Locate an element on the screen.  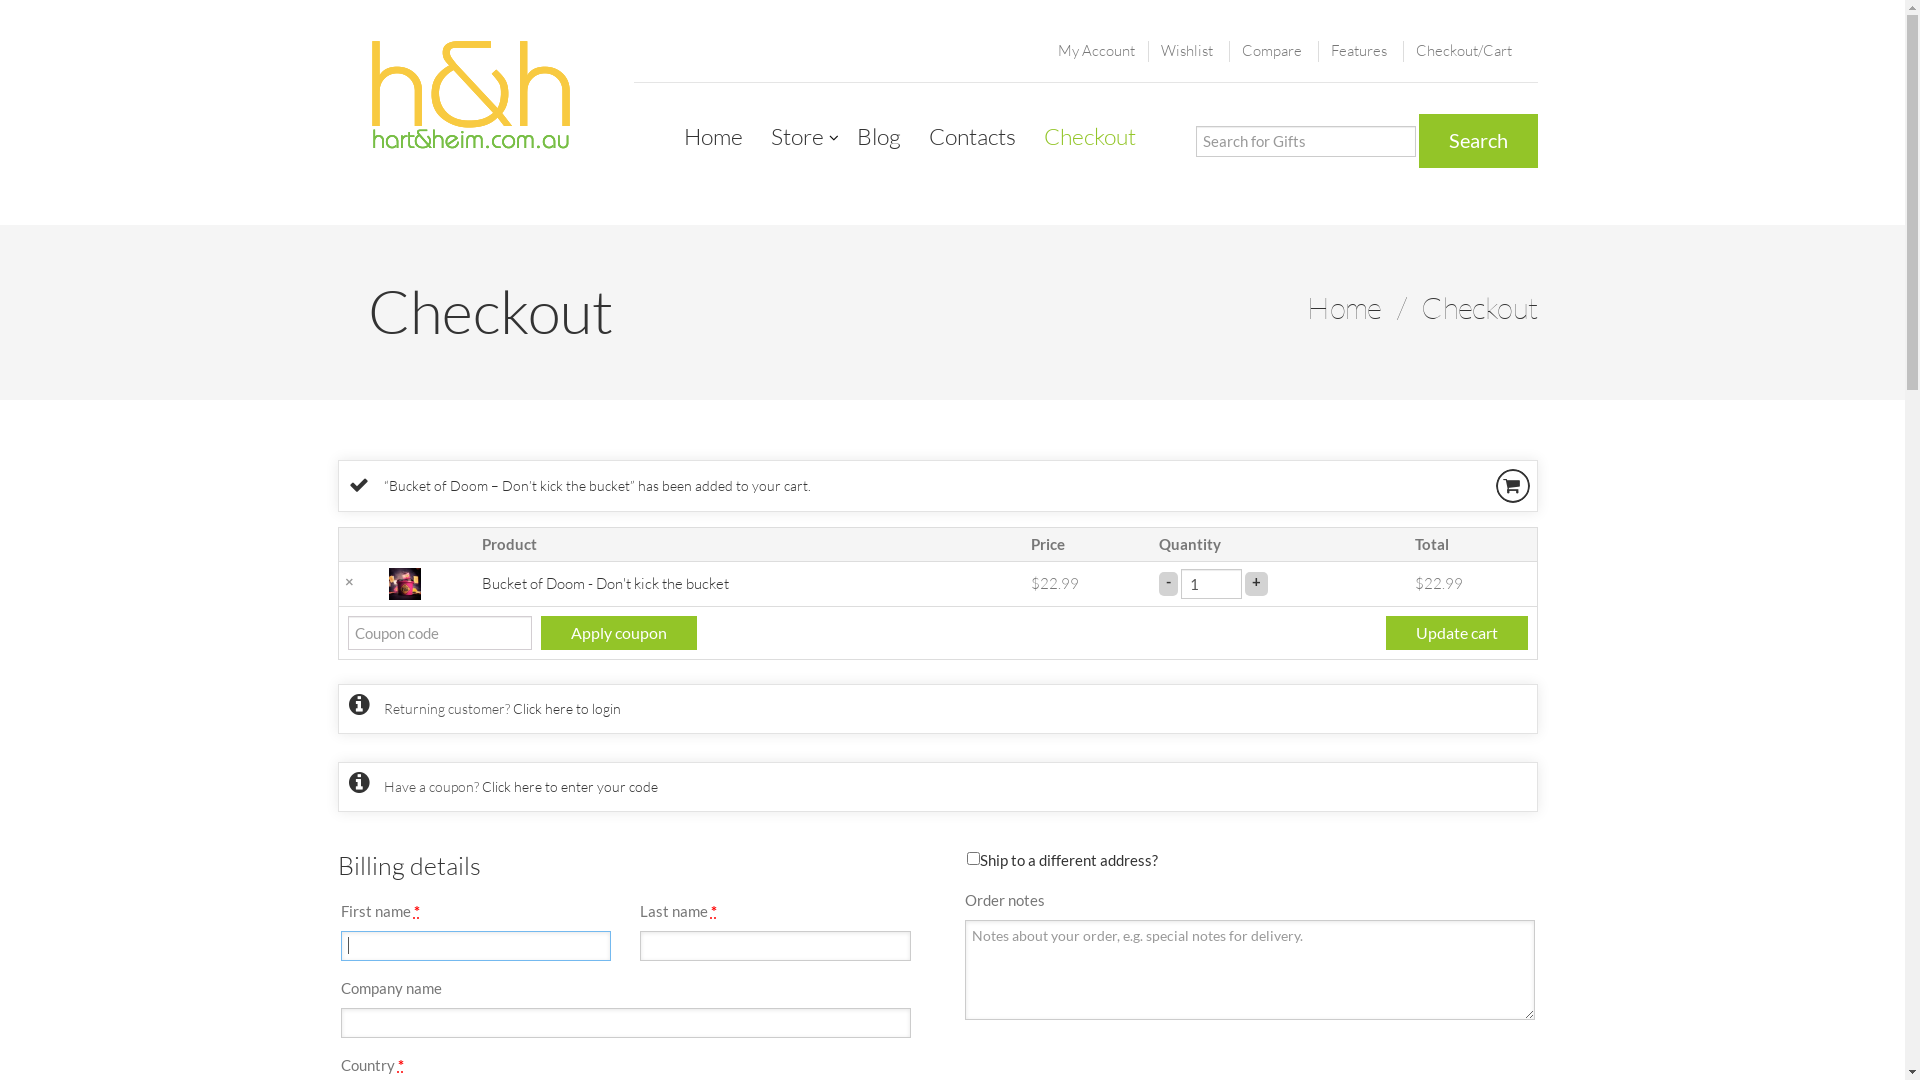
Wishlist is located at coordinates (1186, 50).